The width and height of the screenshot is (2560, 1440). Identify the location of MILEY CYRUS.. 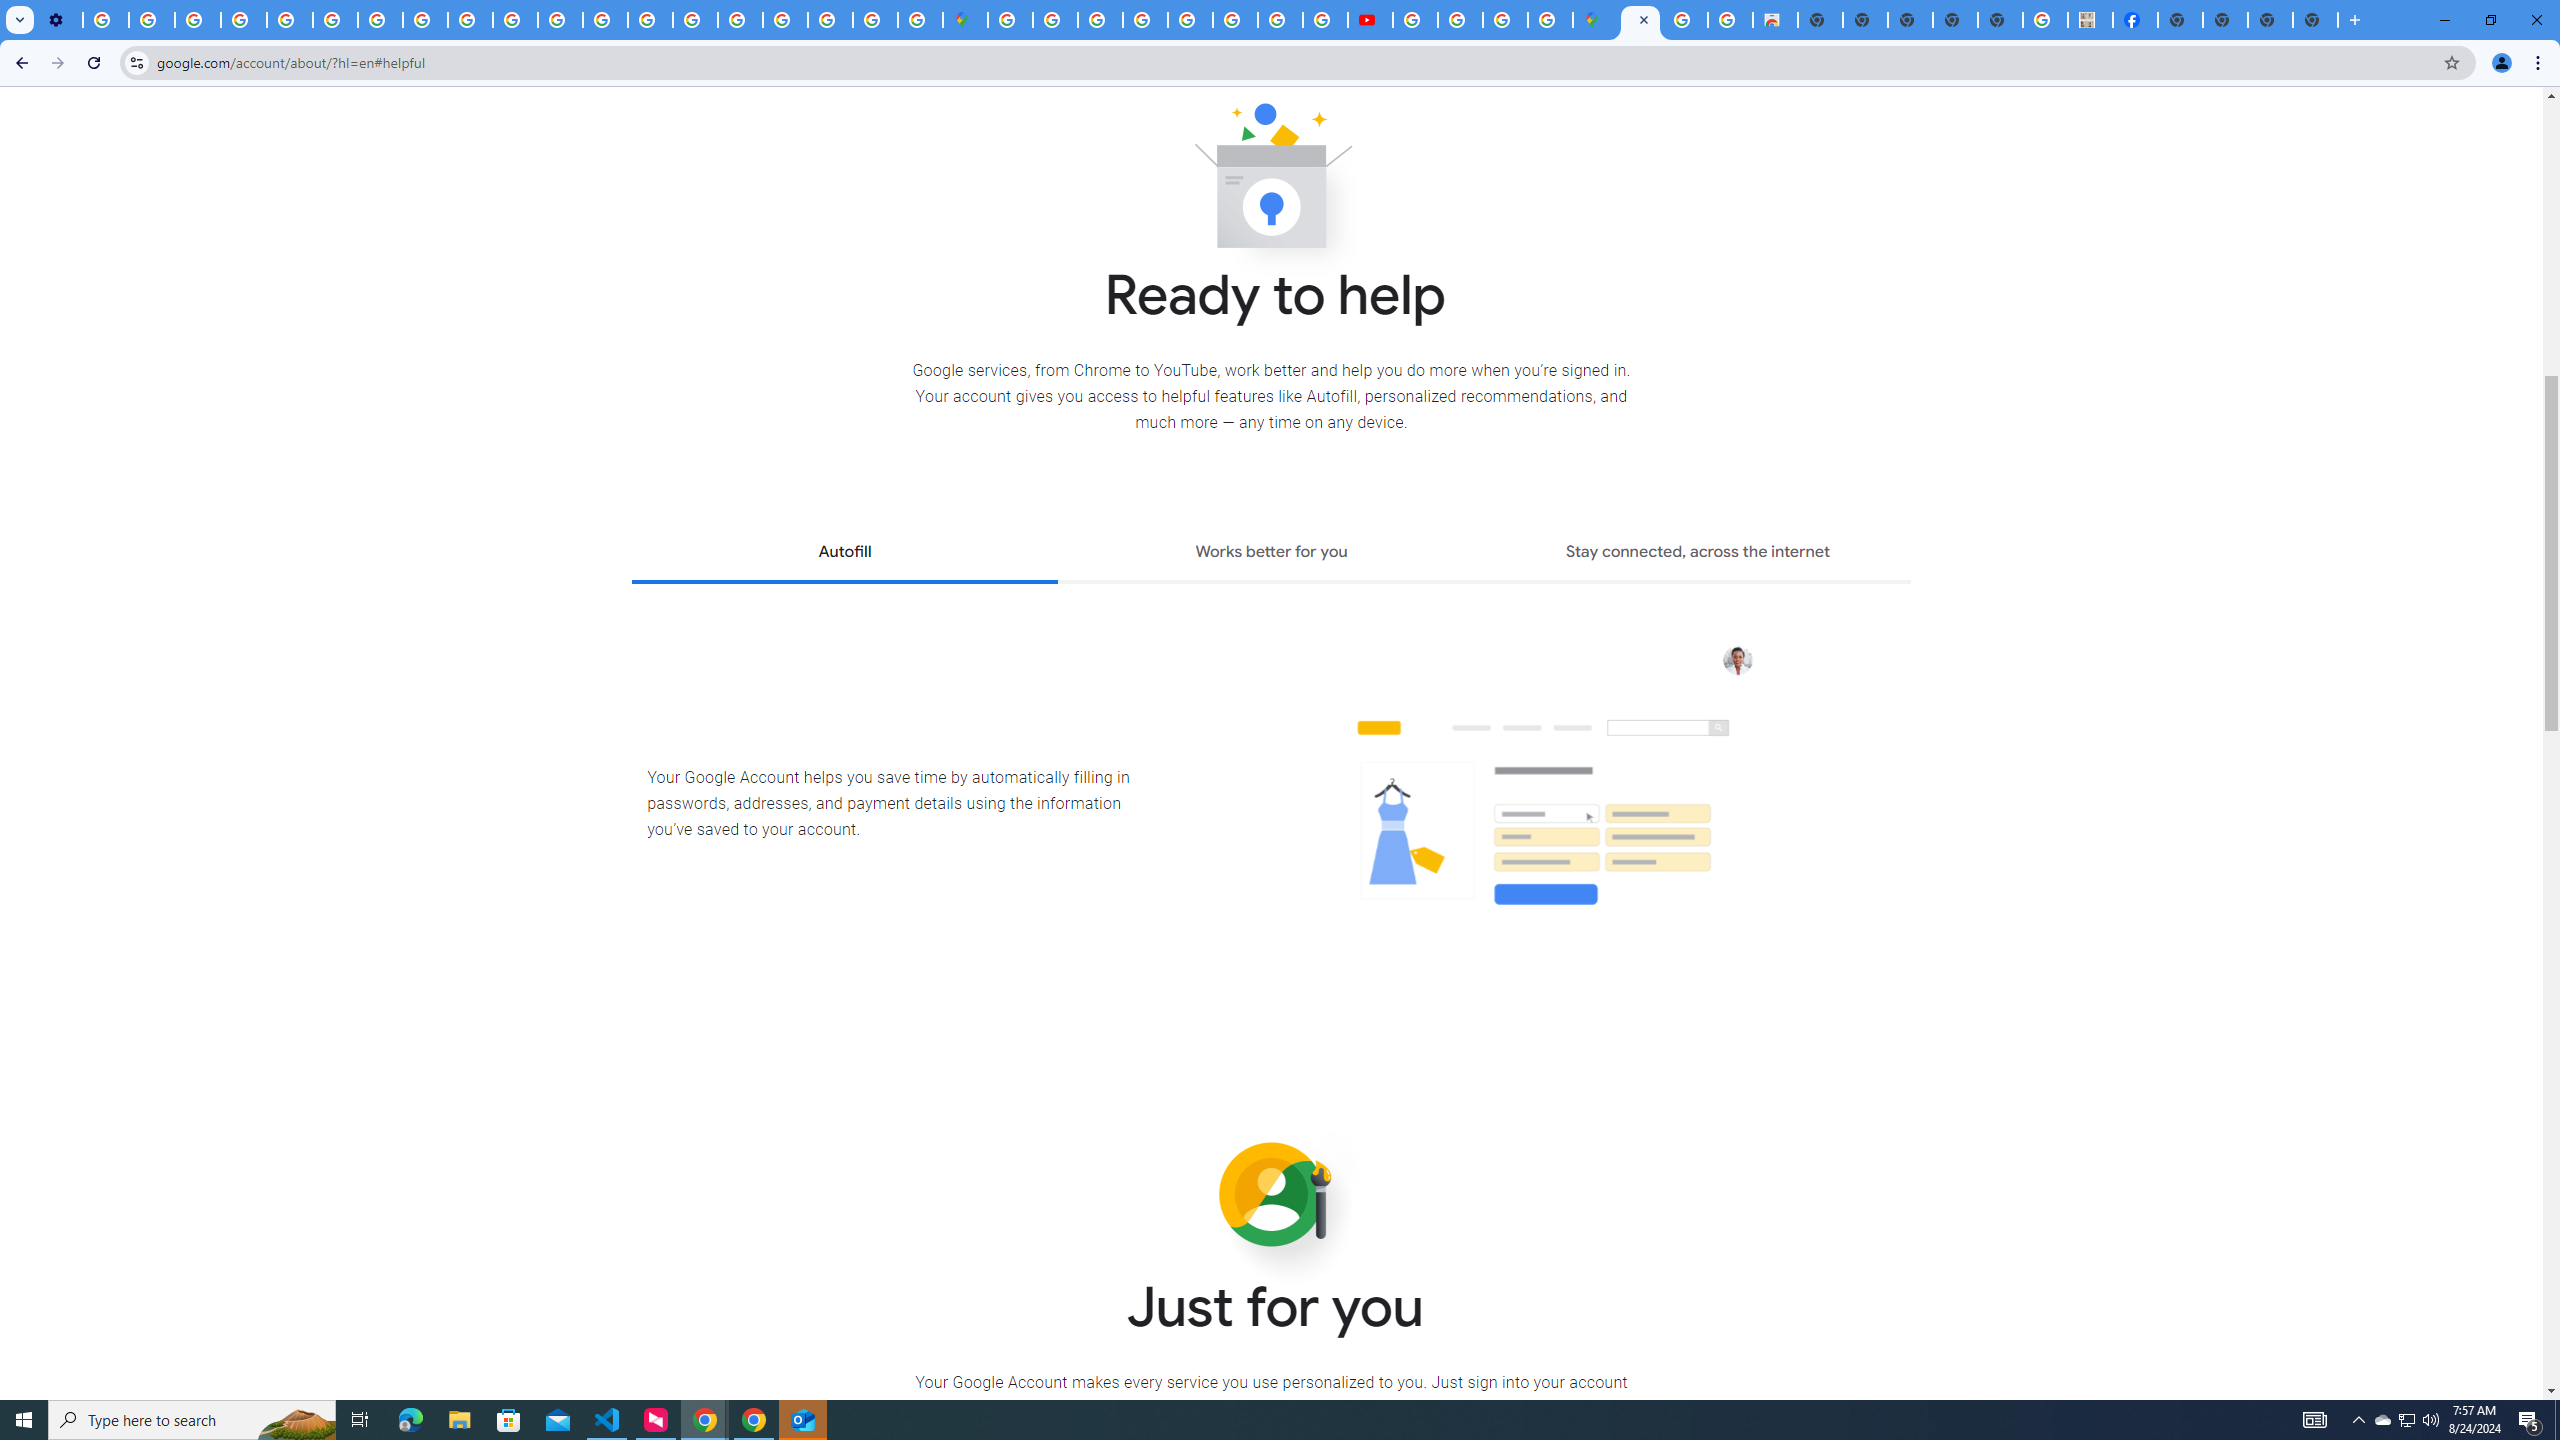
(2090, 20).